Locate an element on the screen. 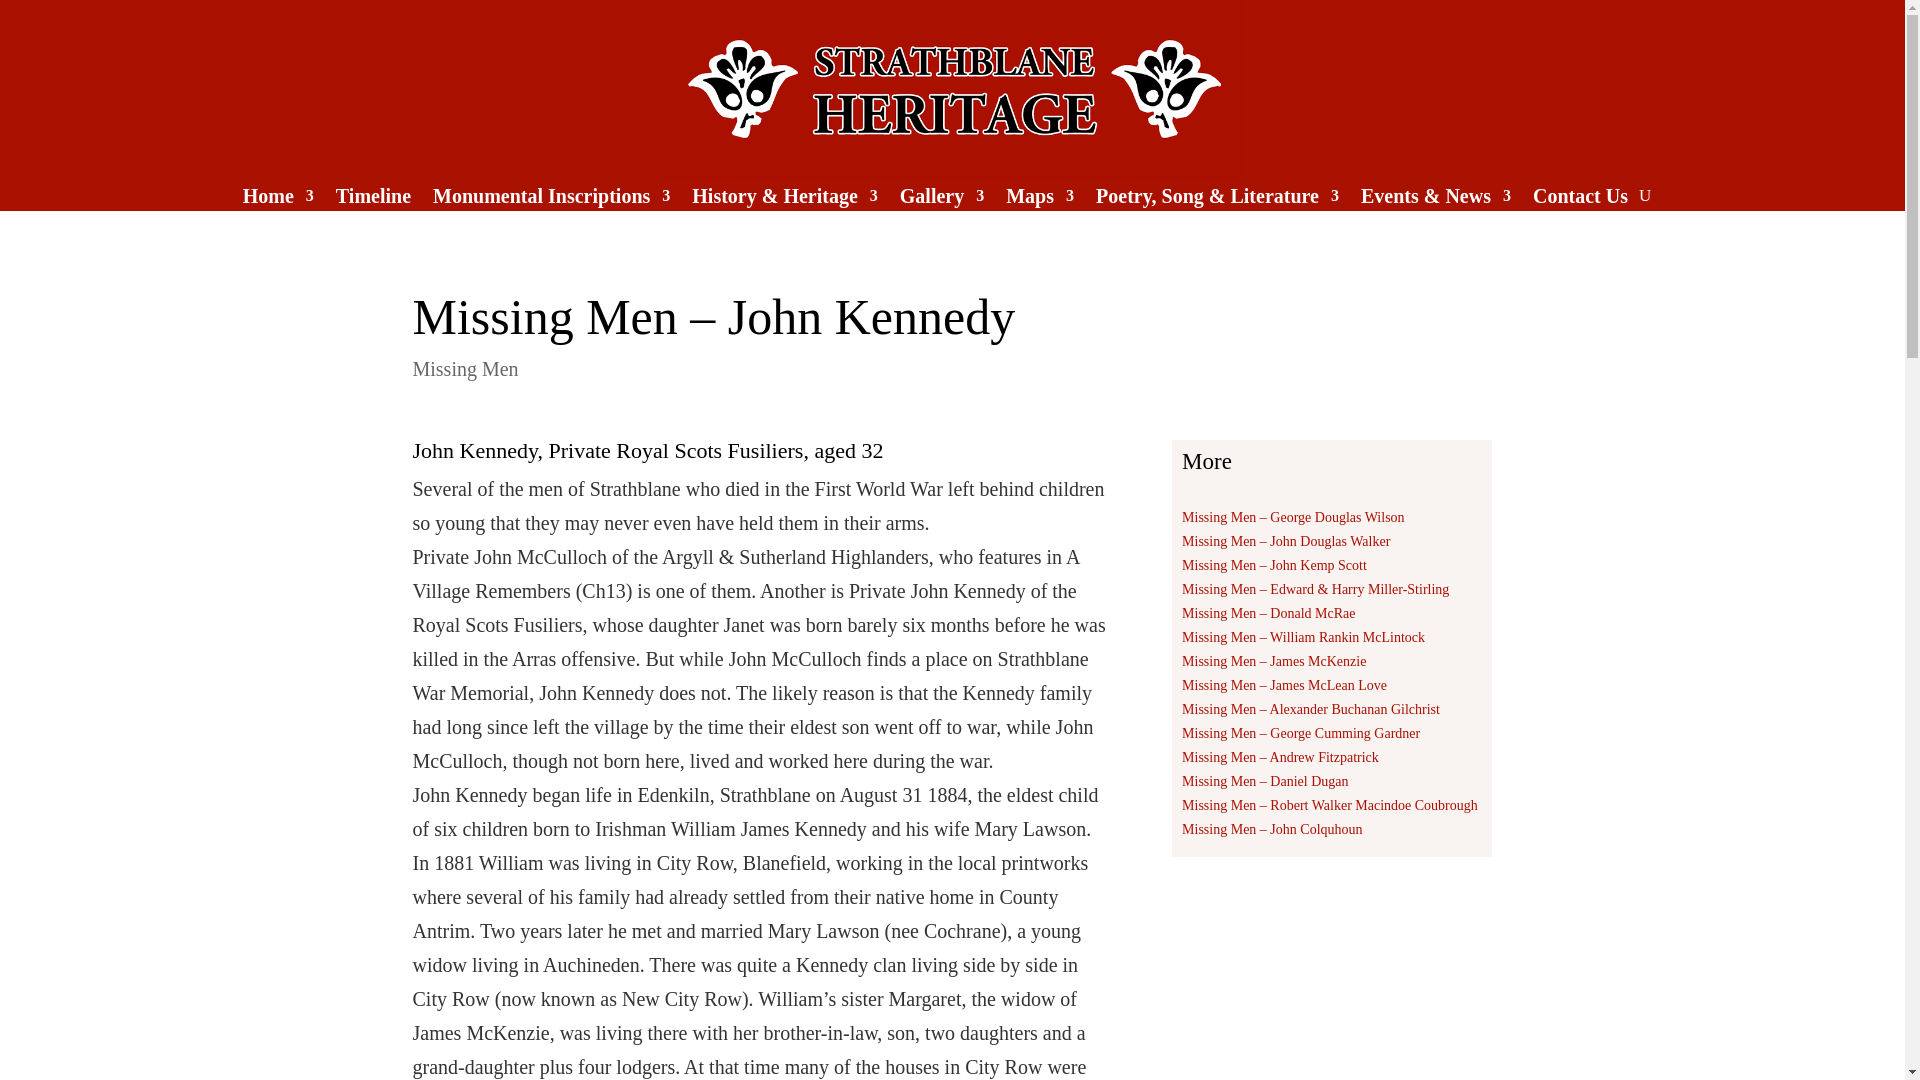 This screenshot has width=1920, height=1080. Home is located at coordinates (278, 200).